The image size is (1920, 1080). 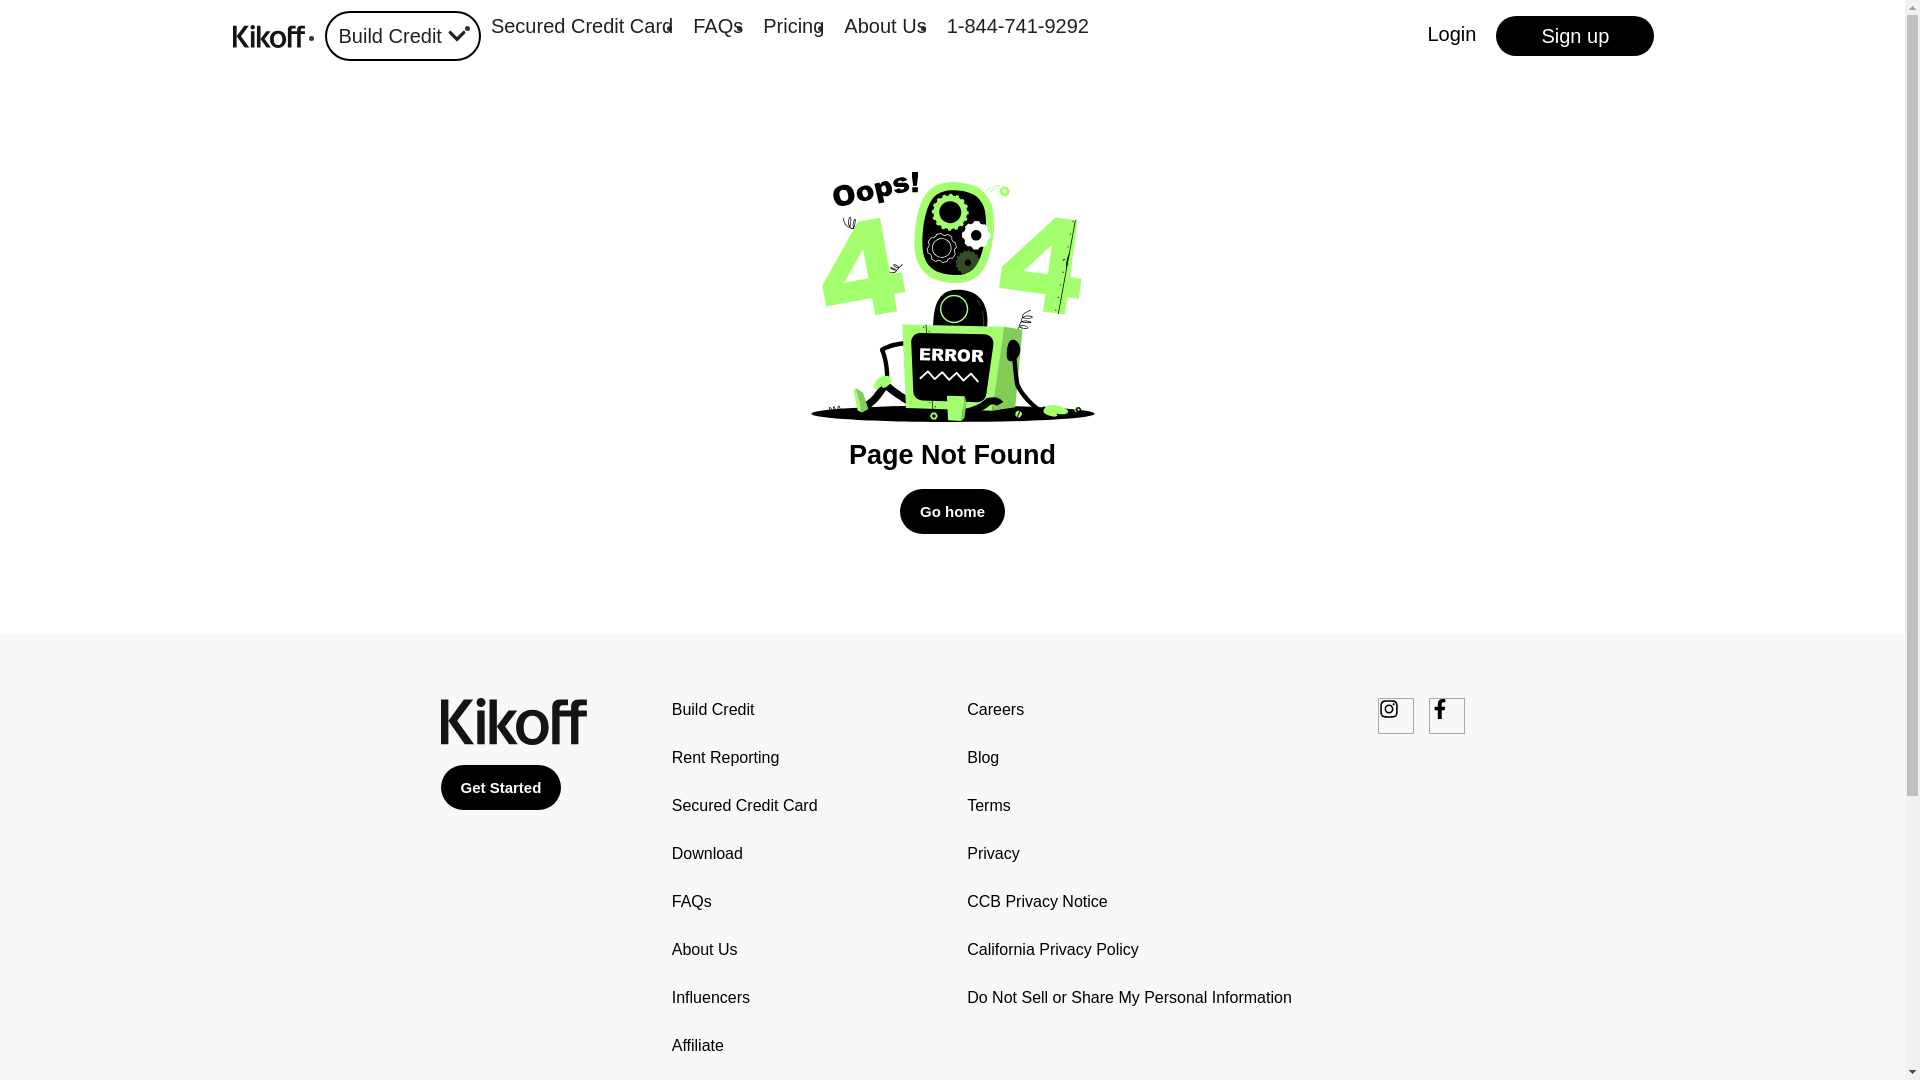 What do you see at coordinates (744, 805) in the screenshot?
I see `Secured Credit Card` at bounding box center [744, 805].